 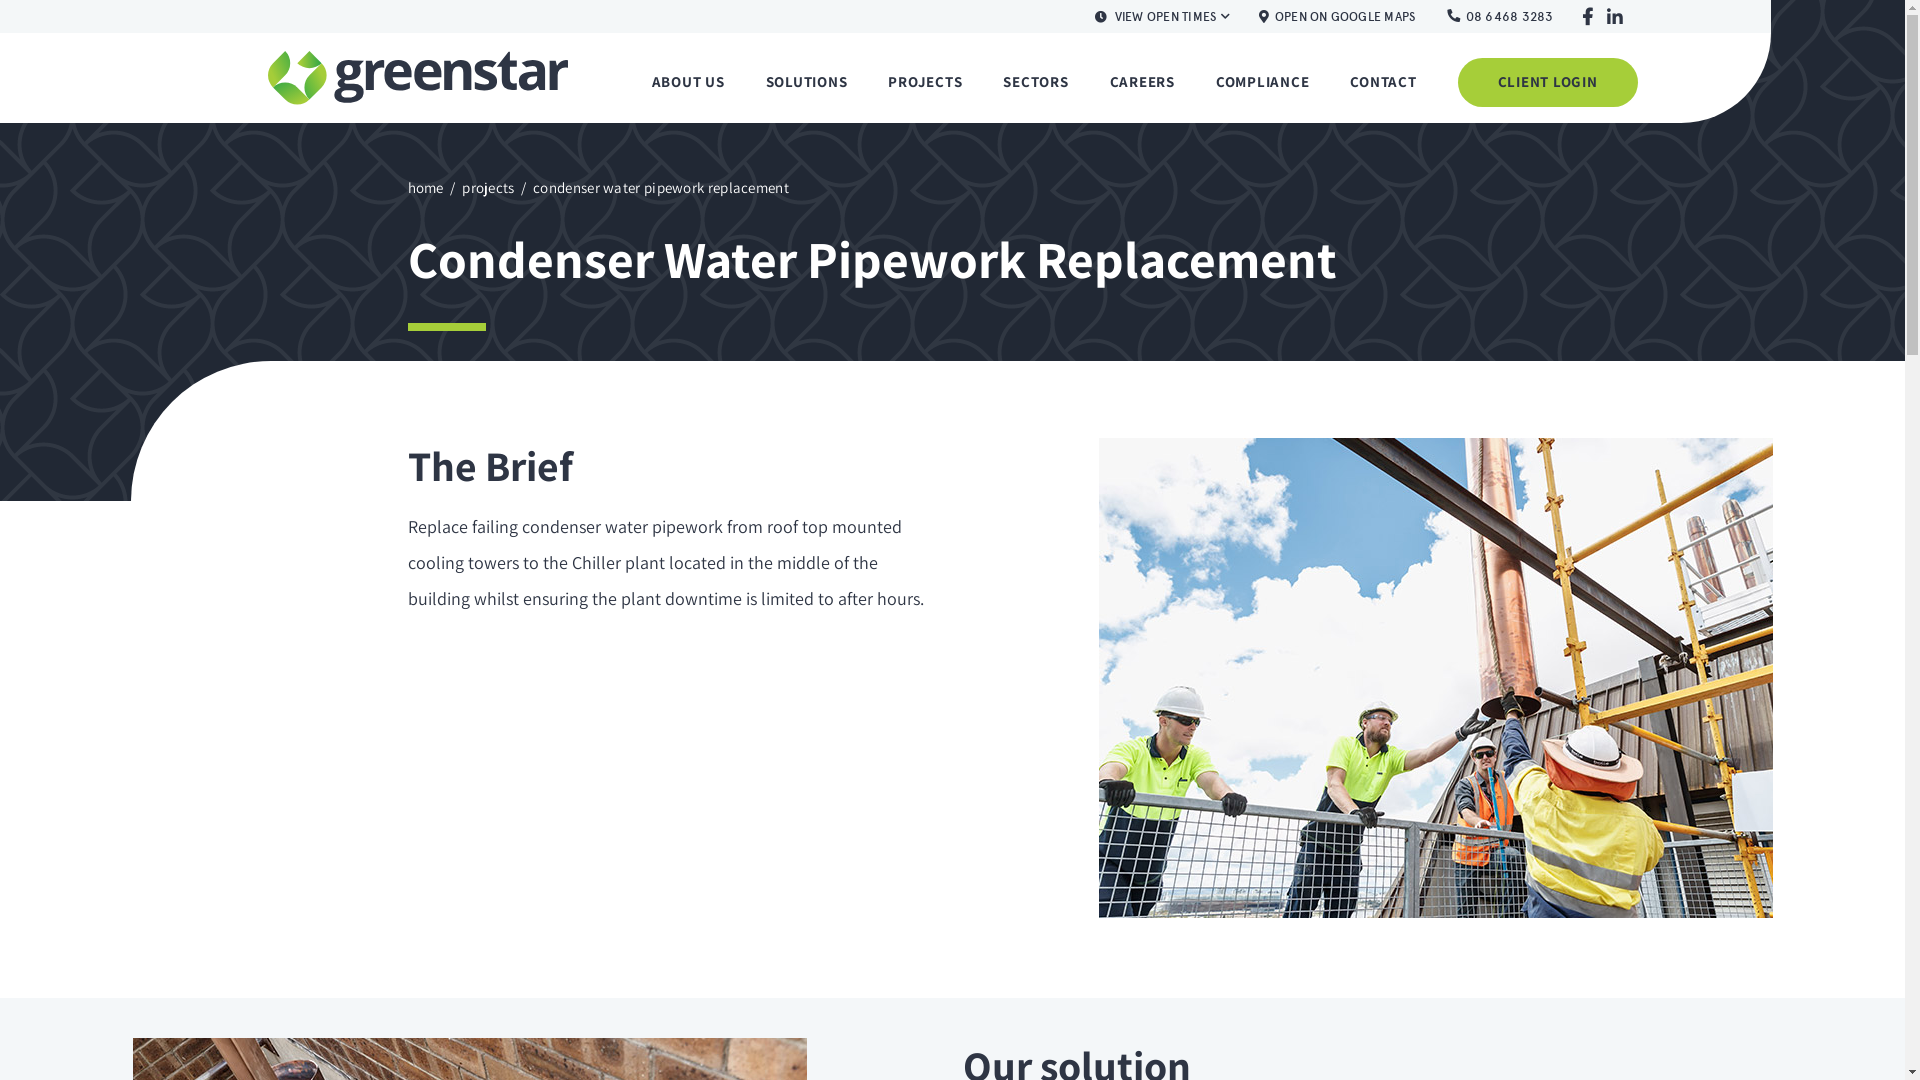 I want to click on home, so click(x=426, y=188).